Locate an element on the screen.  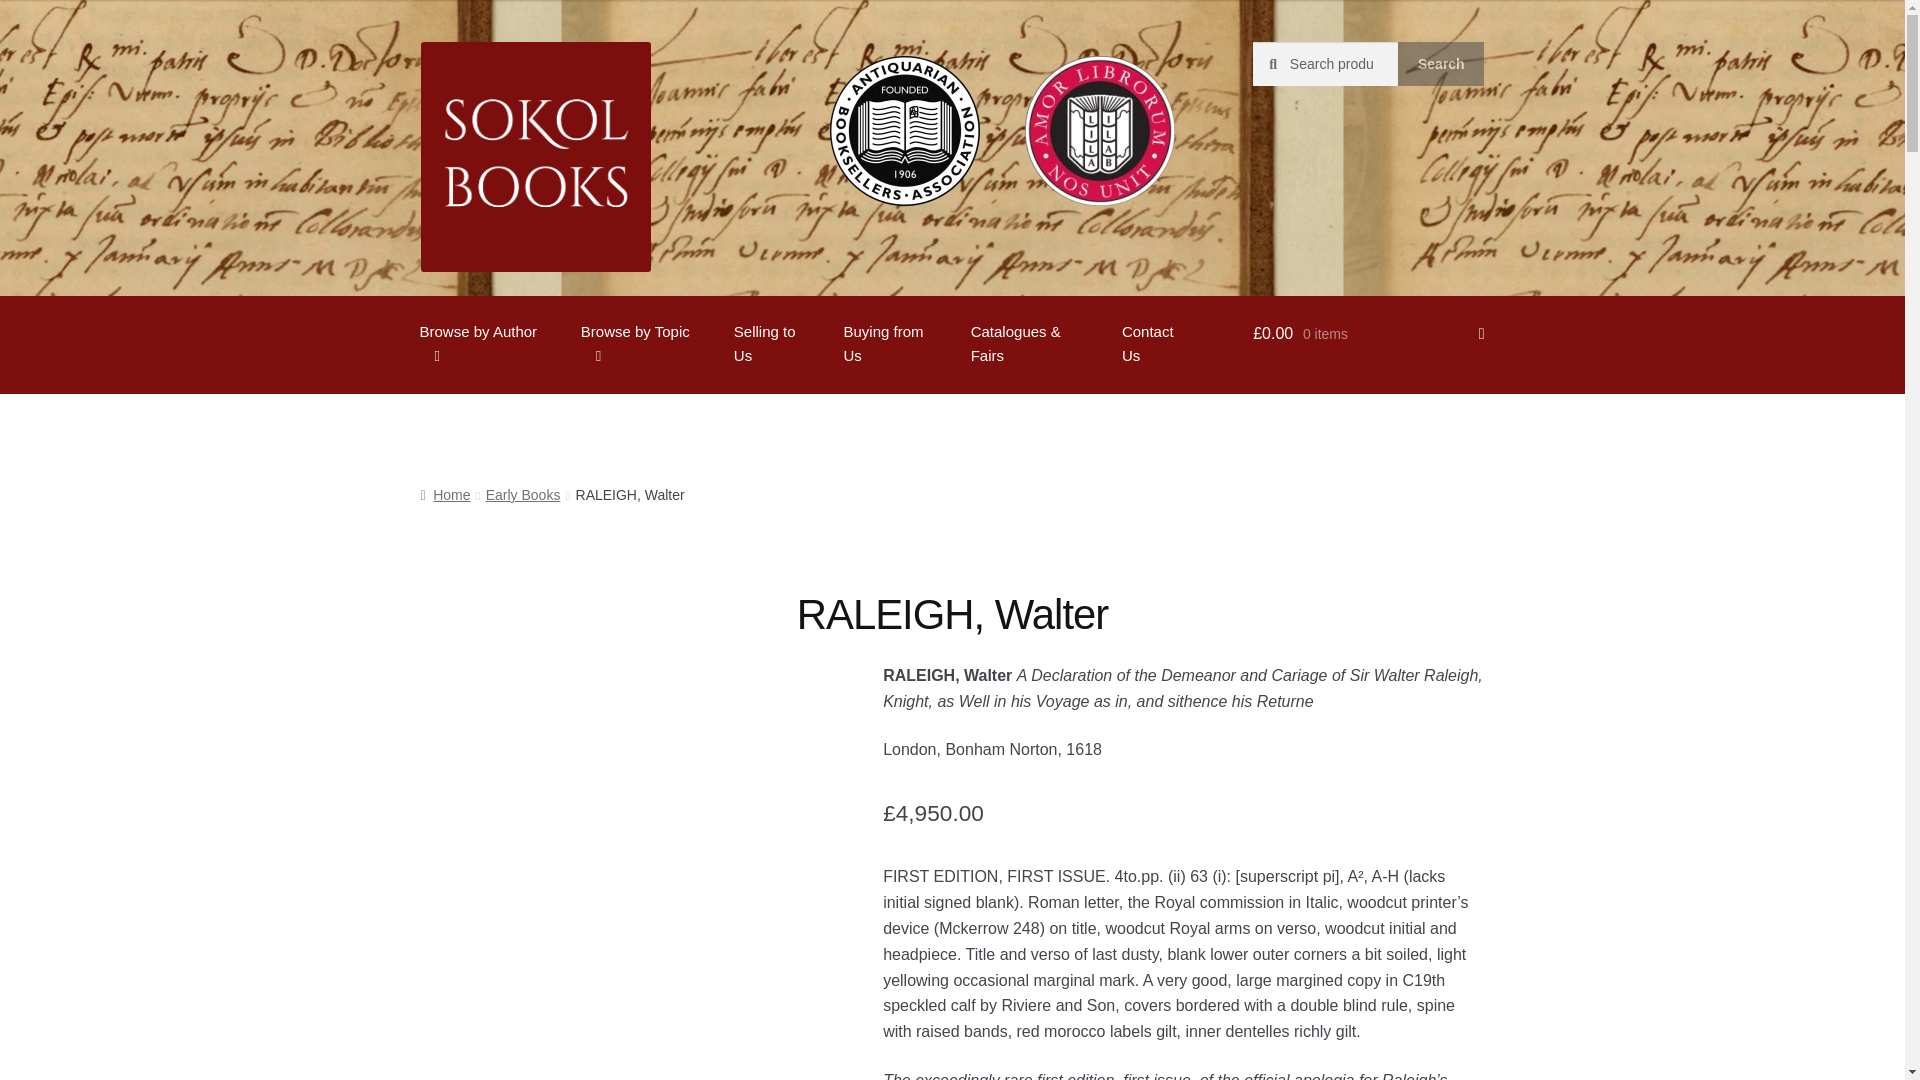
Search is located at coordinates (1440, 64).